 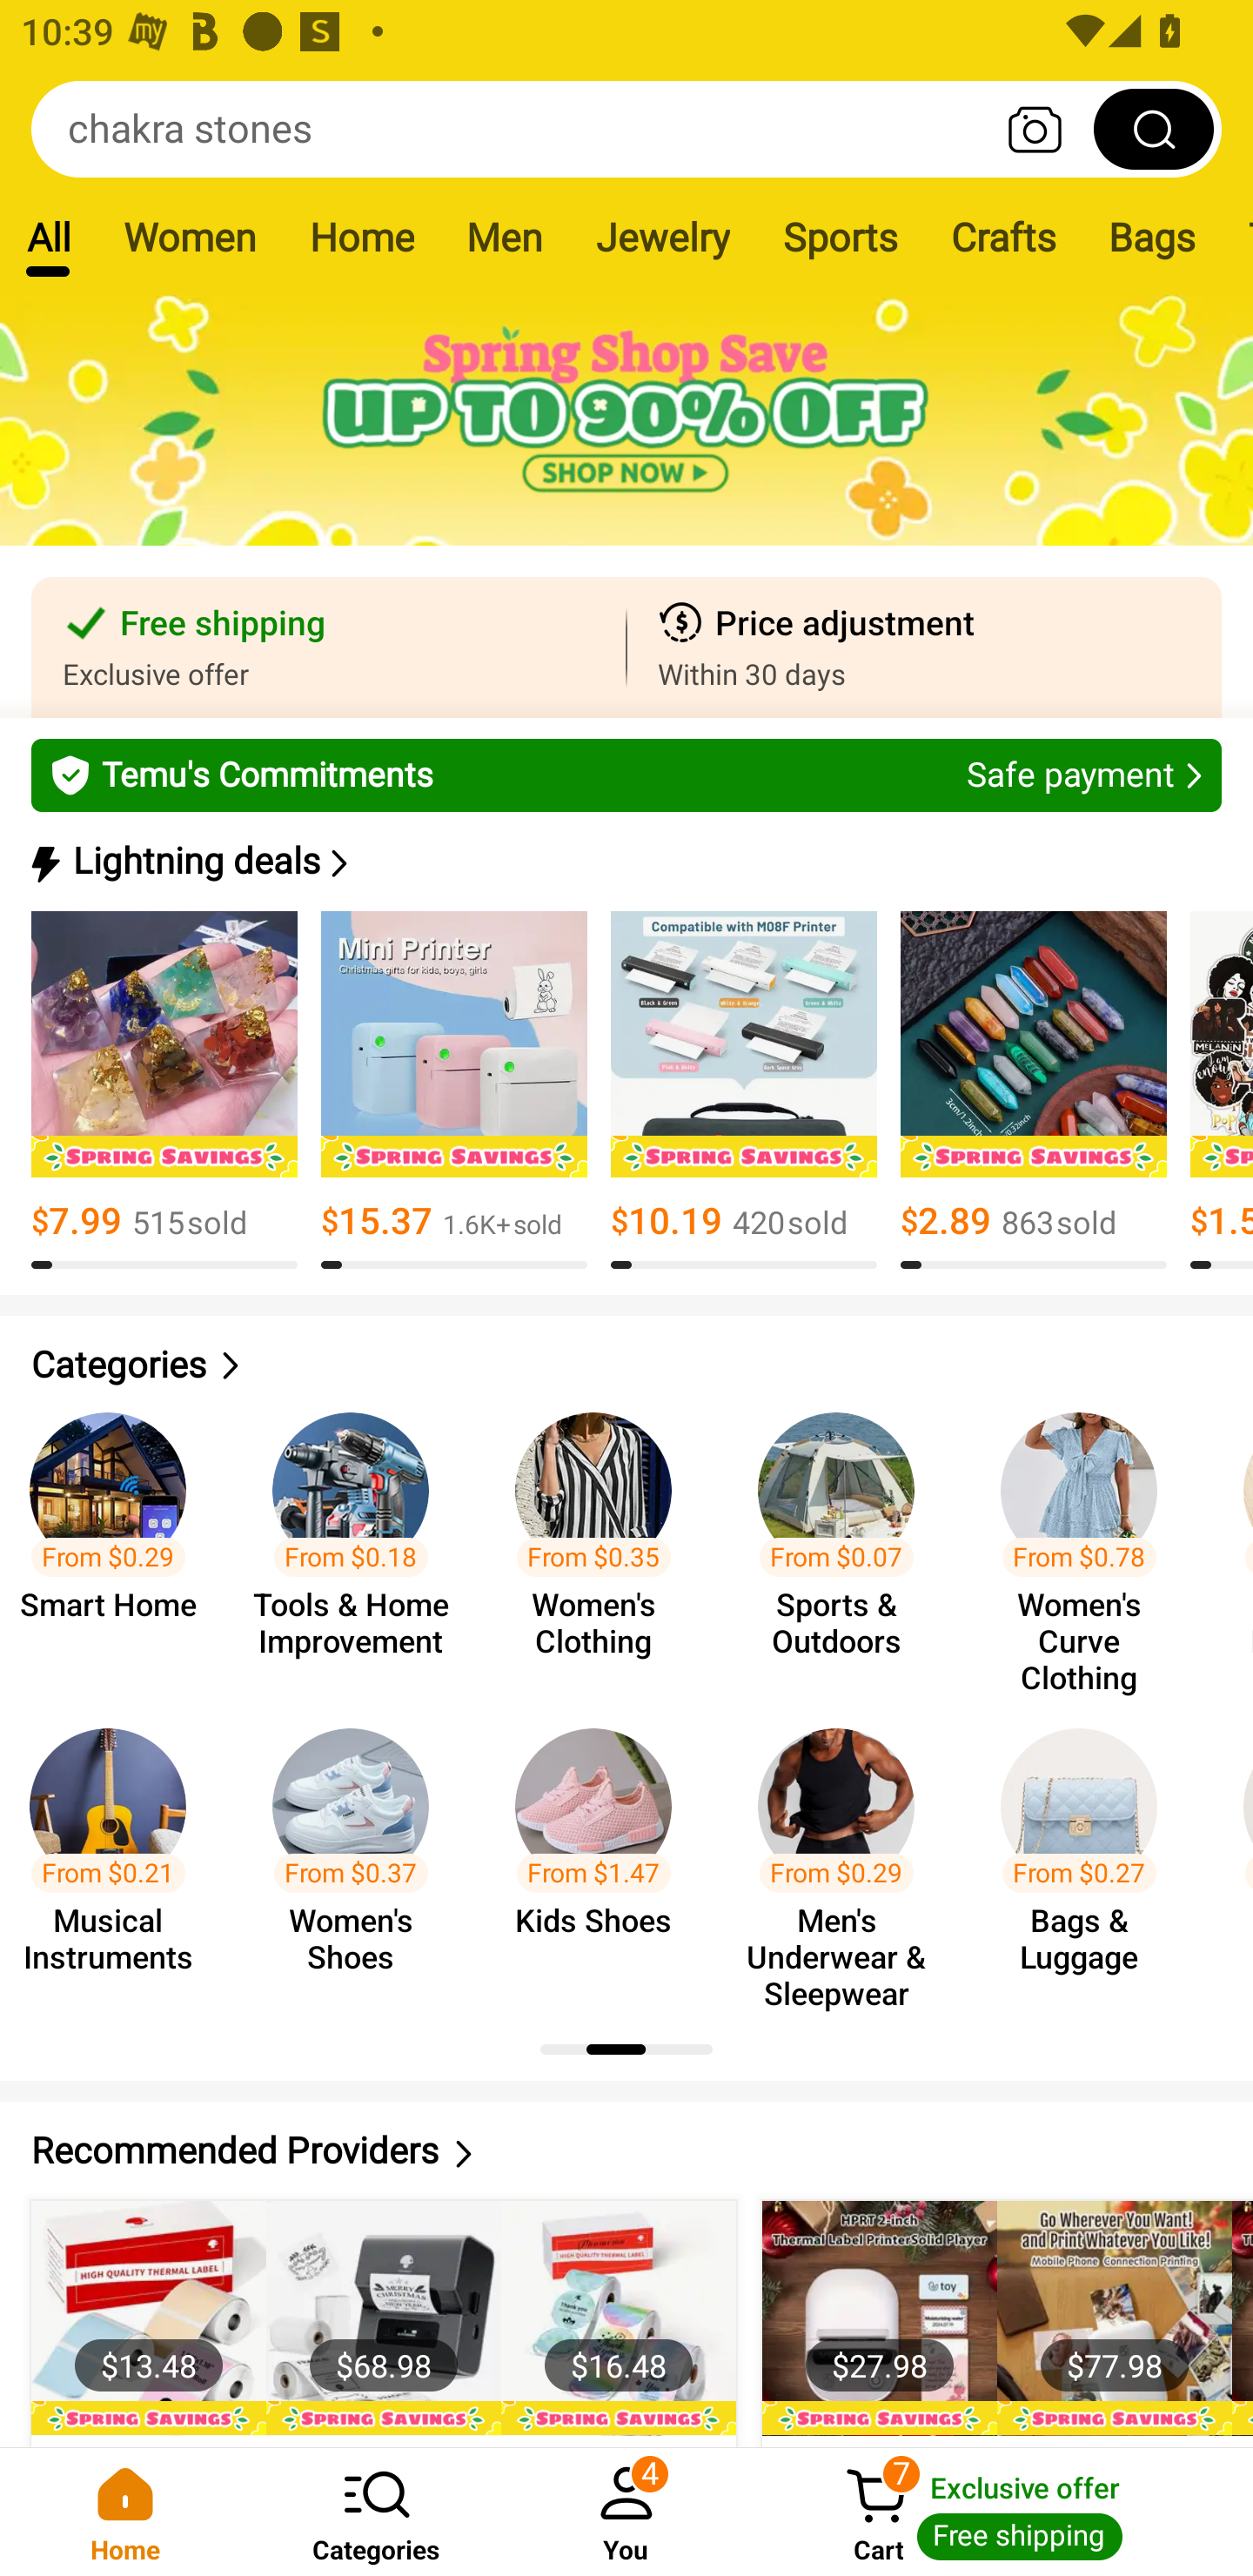 I want to click on Home, so click(x=361, y=237).